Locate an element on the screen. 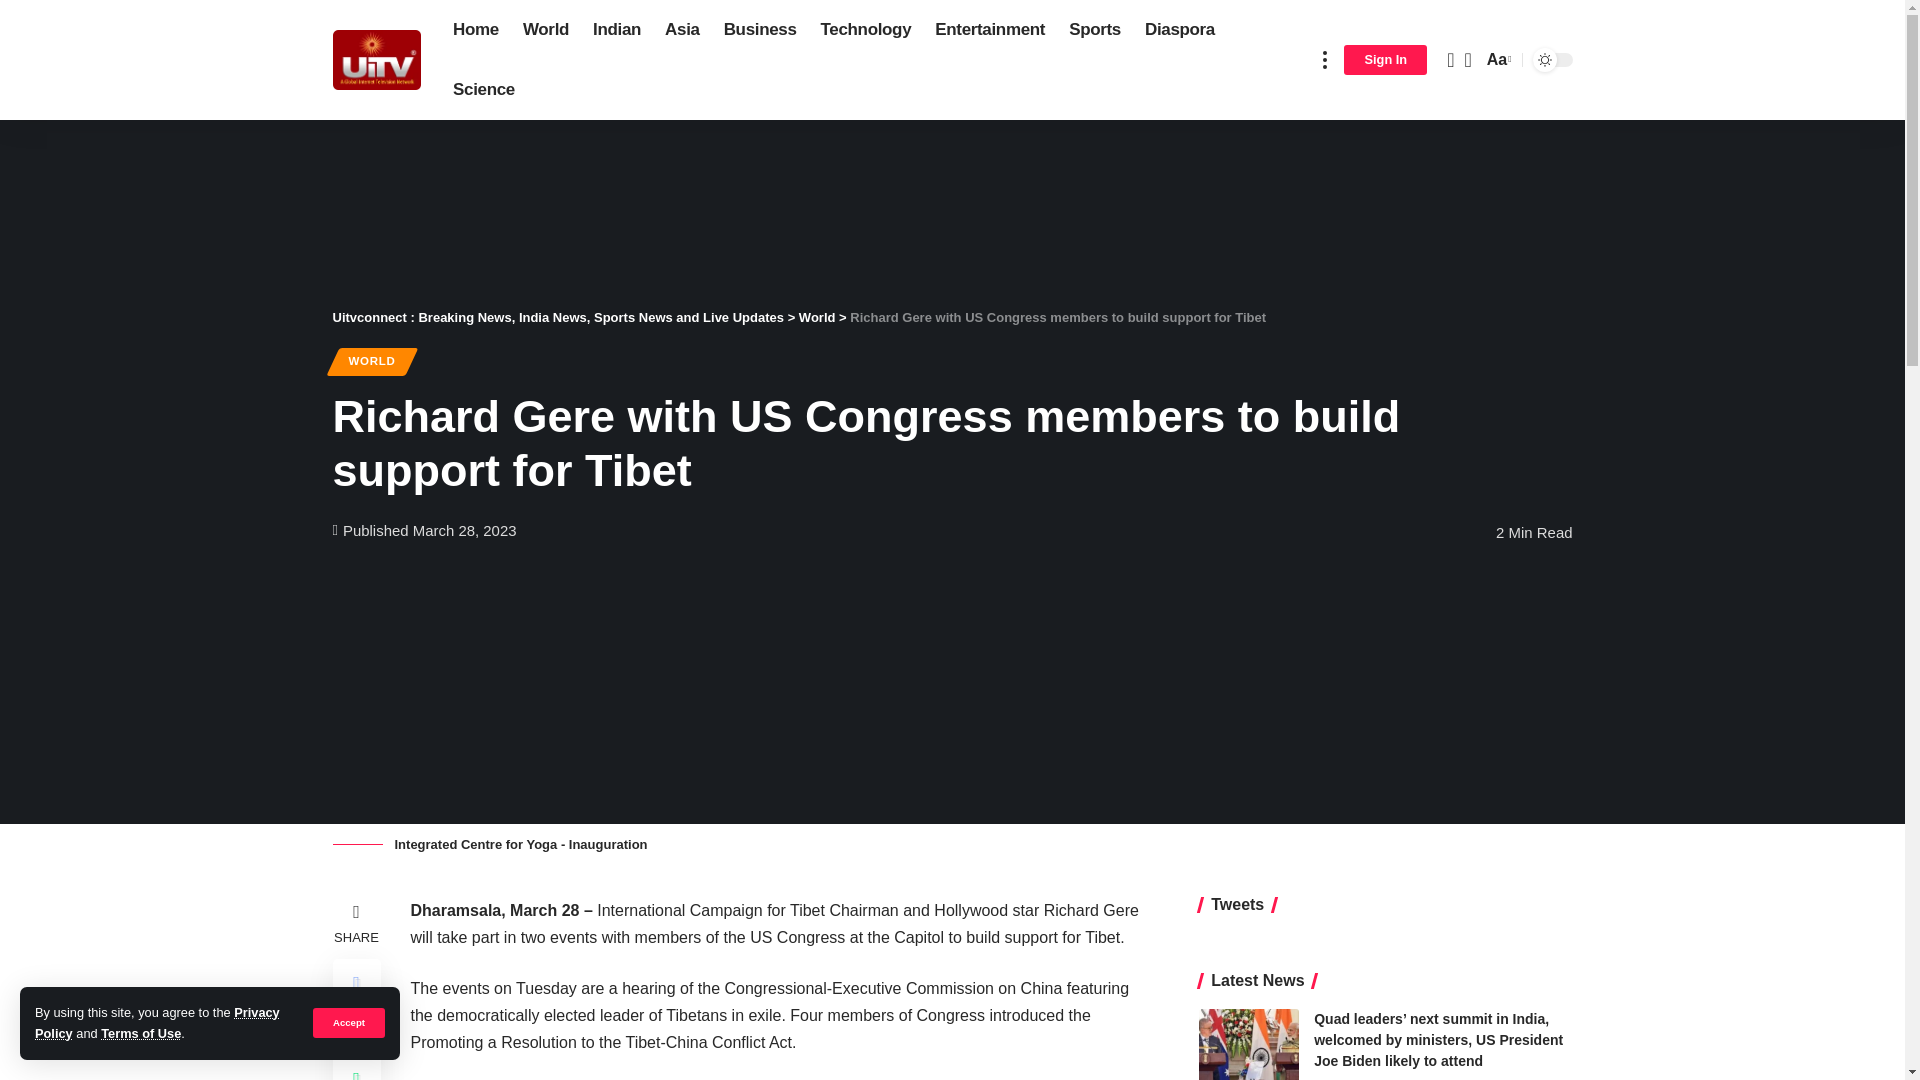 Image resolution: width=1920 pixels, height=1080 pixels. Science is located at coordinates (484, 368).